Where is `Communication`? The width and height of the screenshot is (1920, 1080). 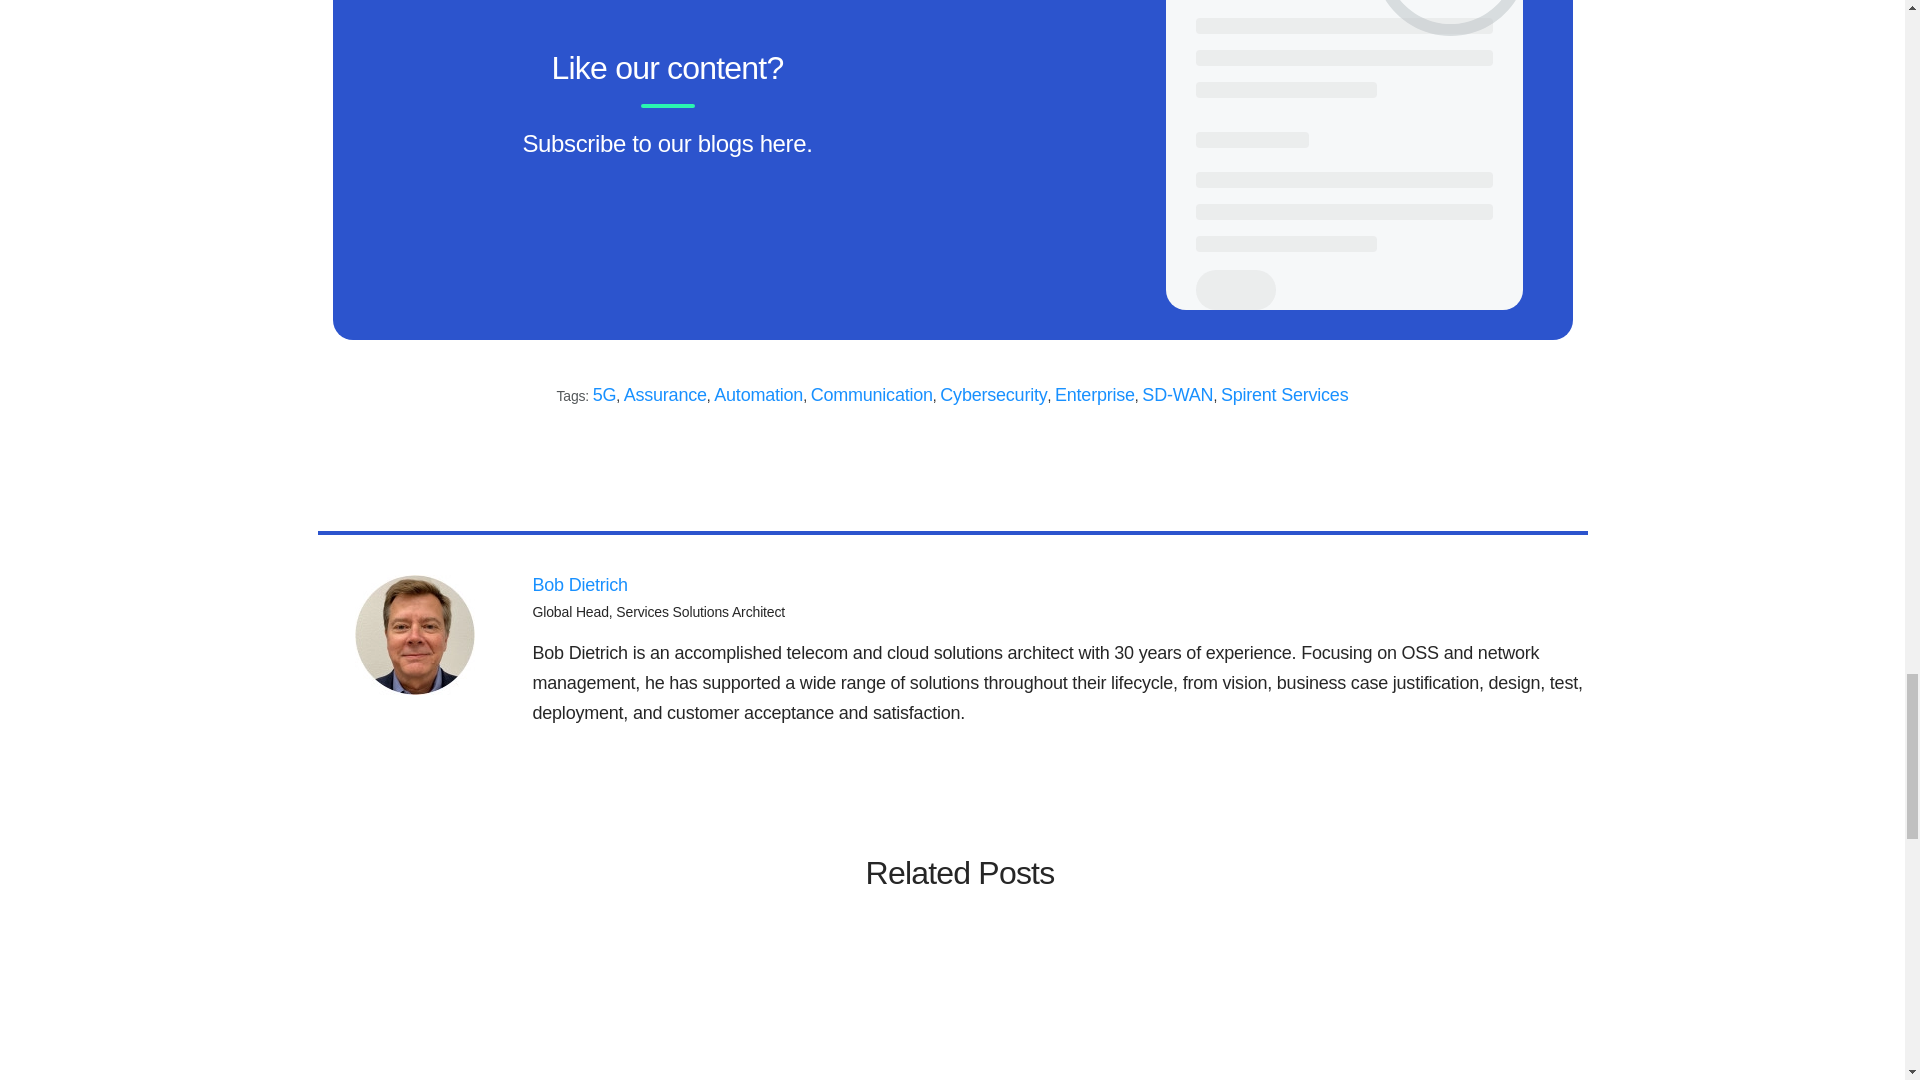
Communication is located at coordinates (872, 394).